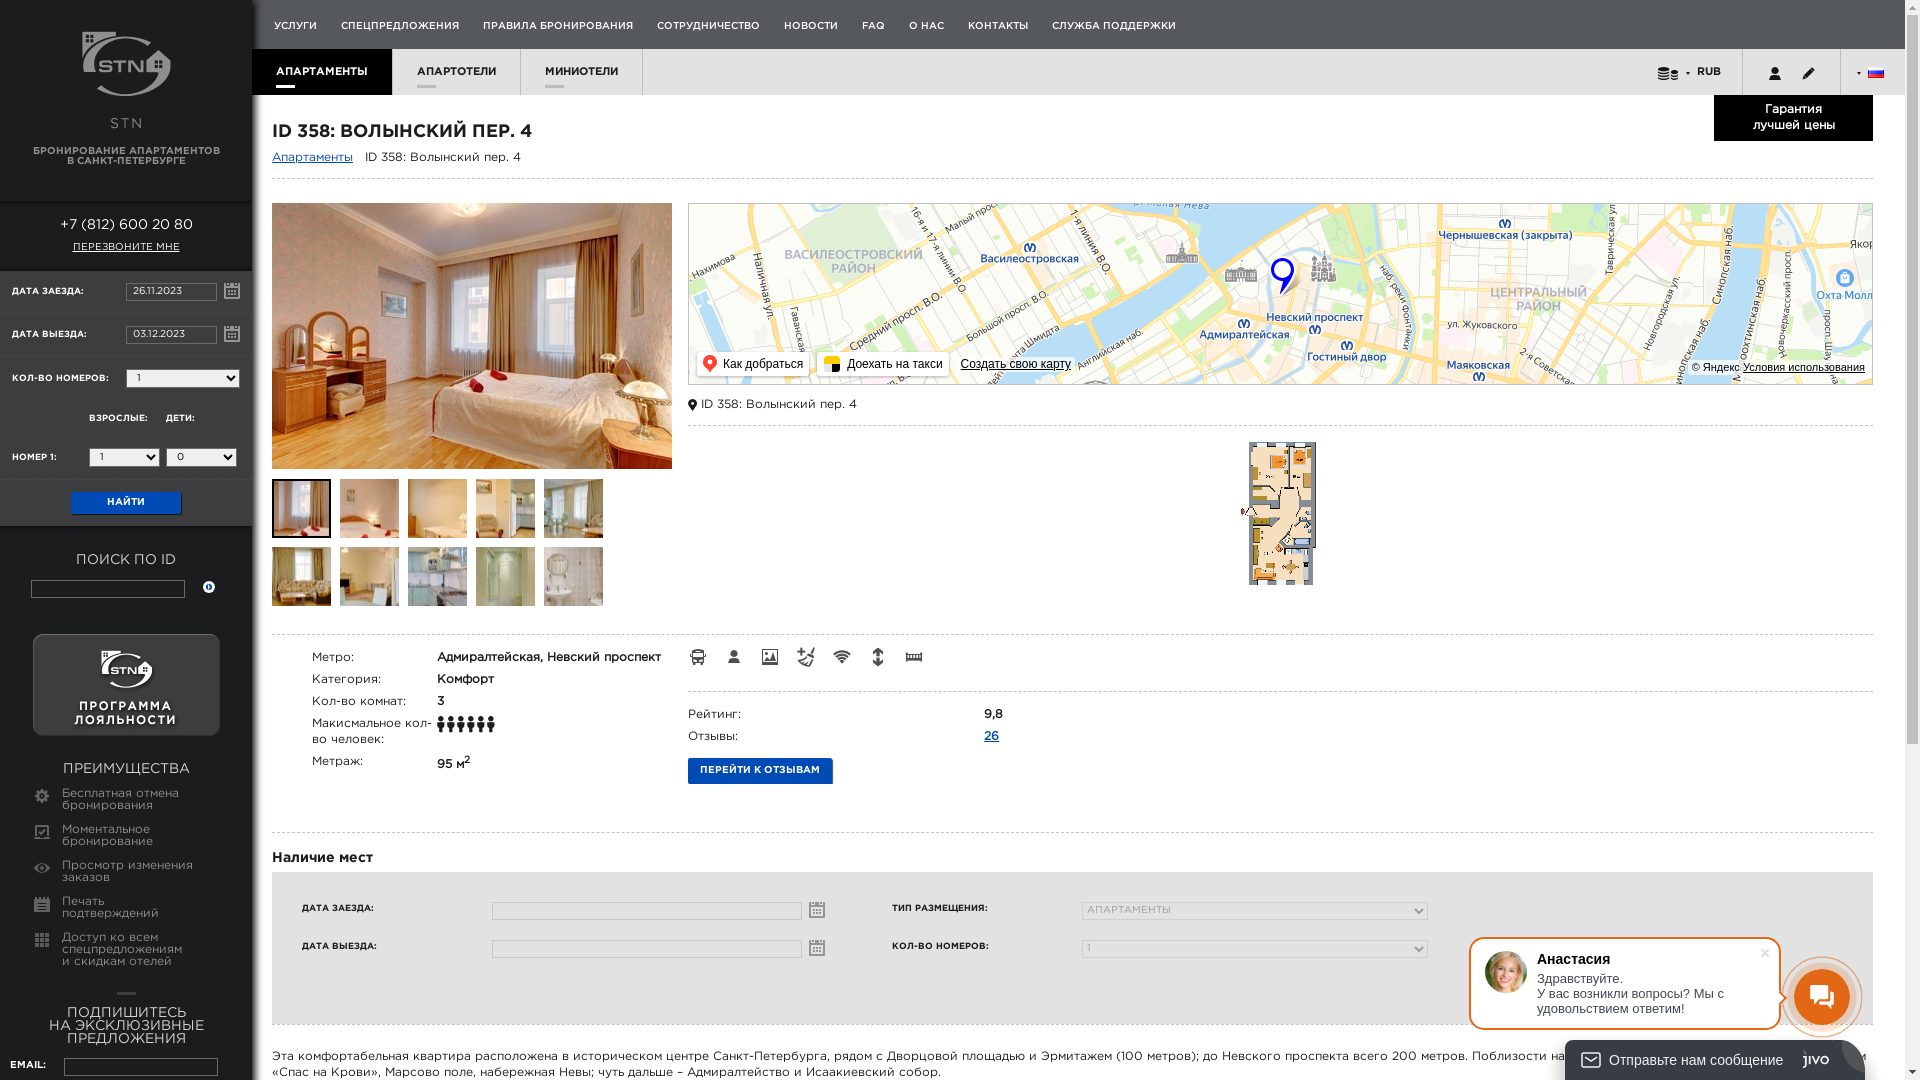 The height and width of the screenshot is (1080, 1920). I want to click on RUB, so click(1709, 72).